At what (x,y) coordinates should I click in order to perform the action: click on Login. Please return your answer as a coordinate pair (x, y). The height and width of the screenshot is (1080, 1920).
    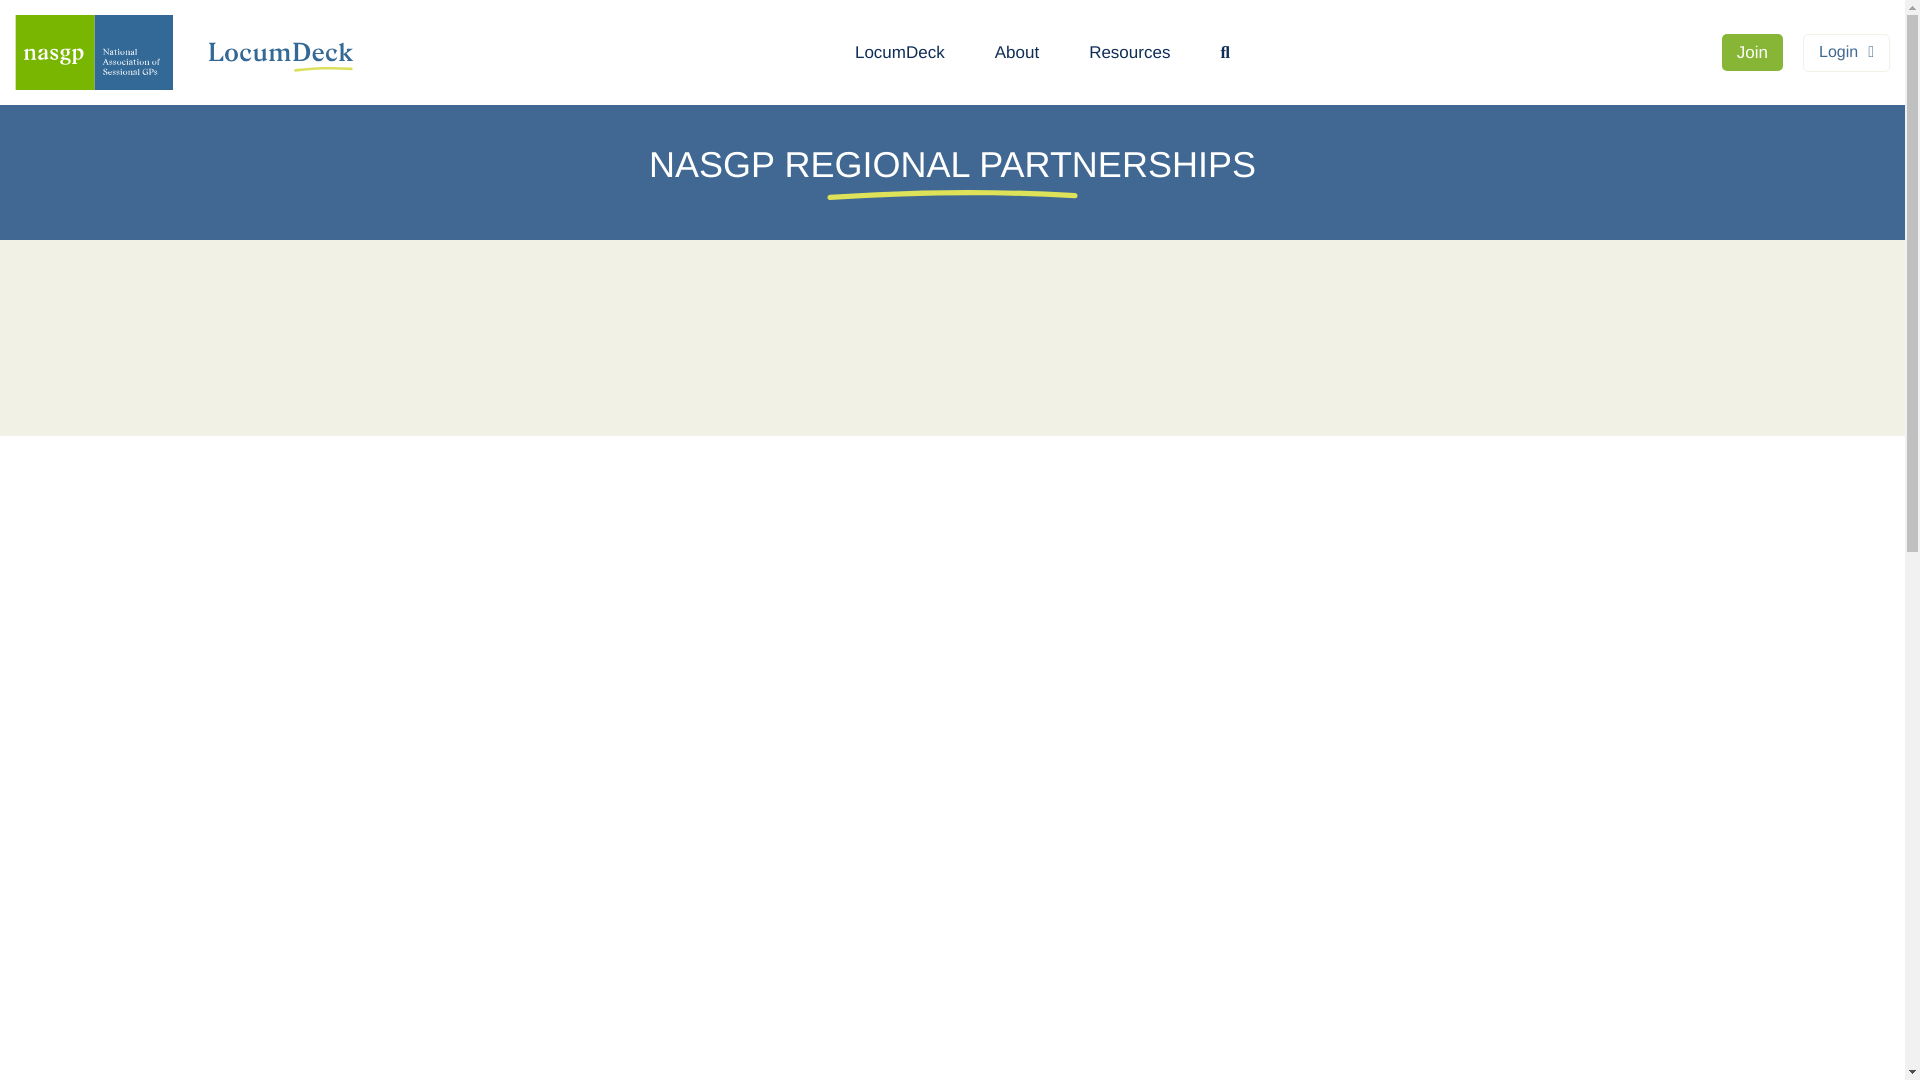
    Looking at the image, I should click on (1846, 52).